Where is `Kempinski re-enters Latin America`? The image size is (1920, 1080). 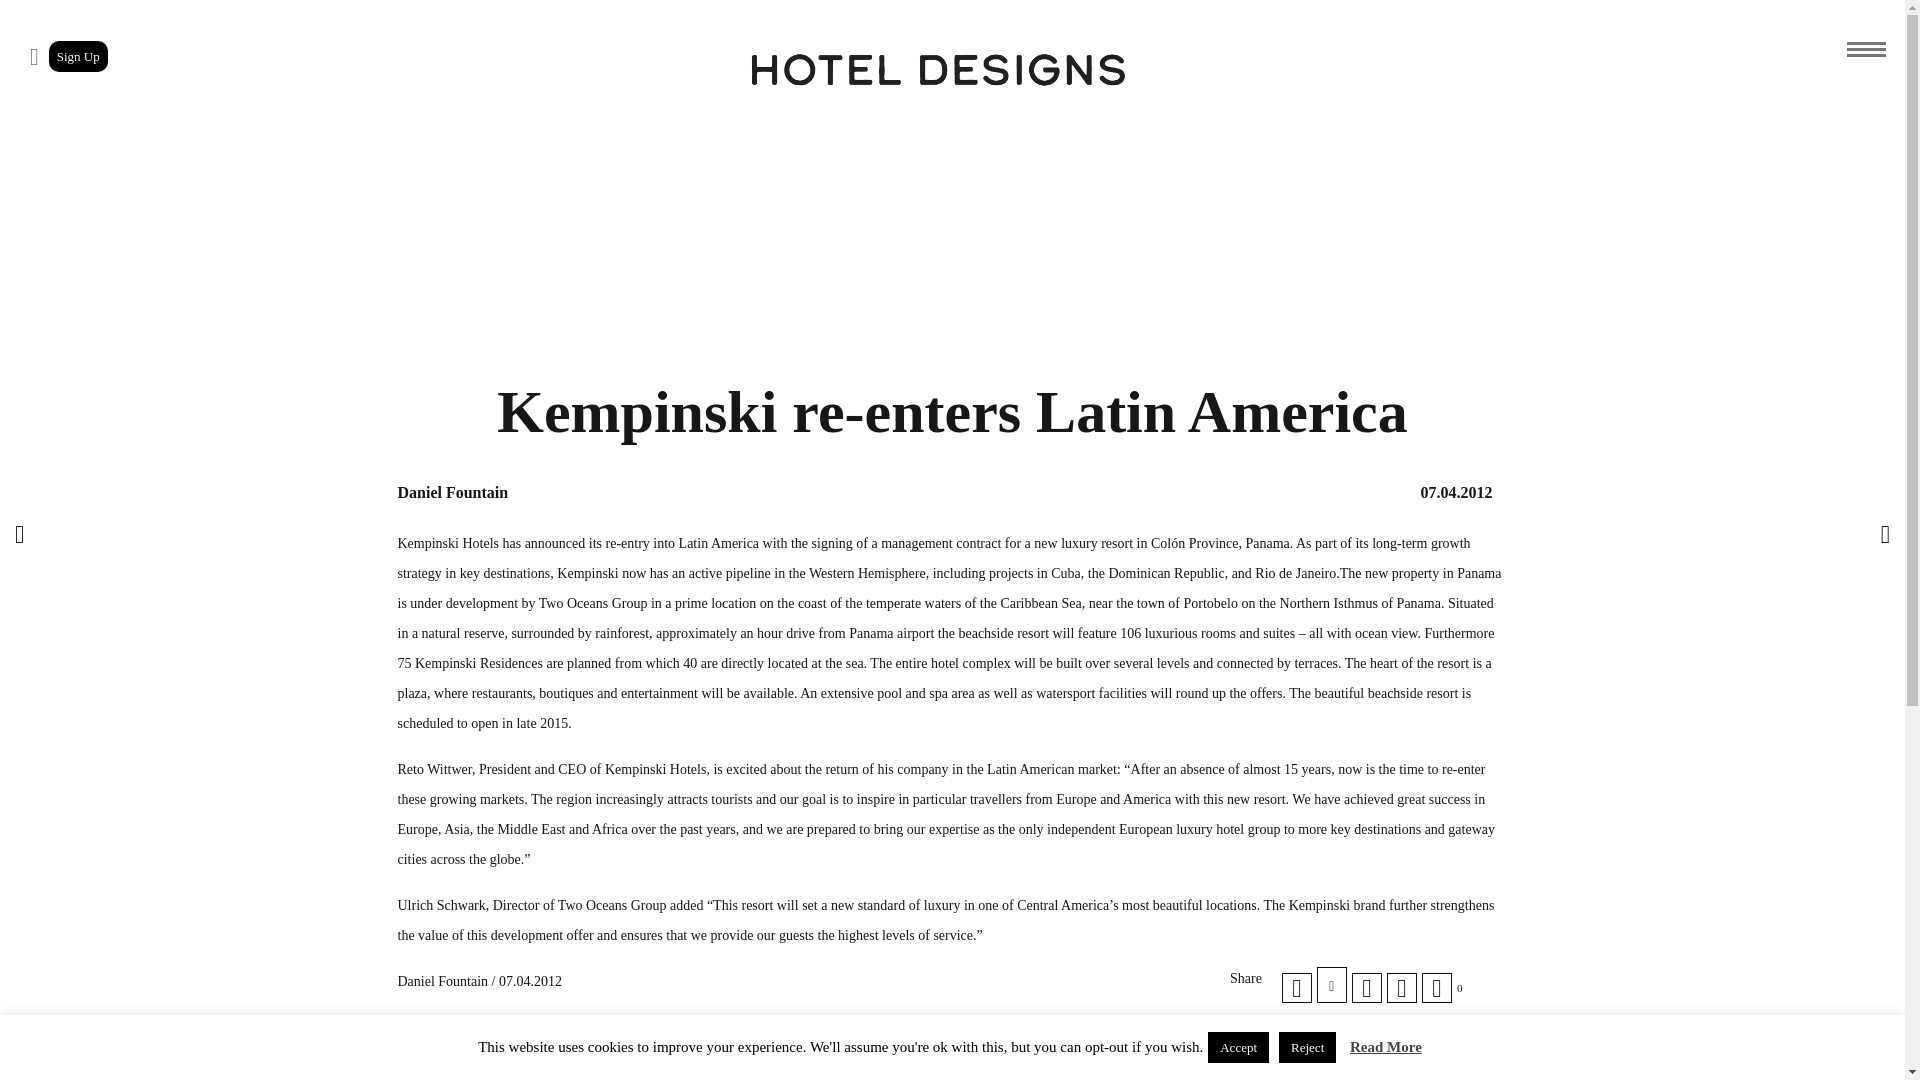 Kempinski re-enters Latin America is located at coordinates (1366, 988).